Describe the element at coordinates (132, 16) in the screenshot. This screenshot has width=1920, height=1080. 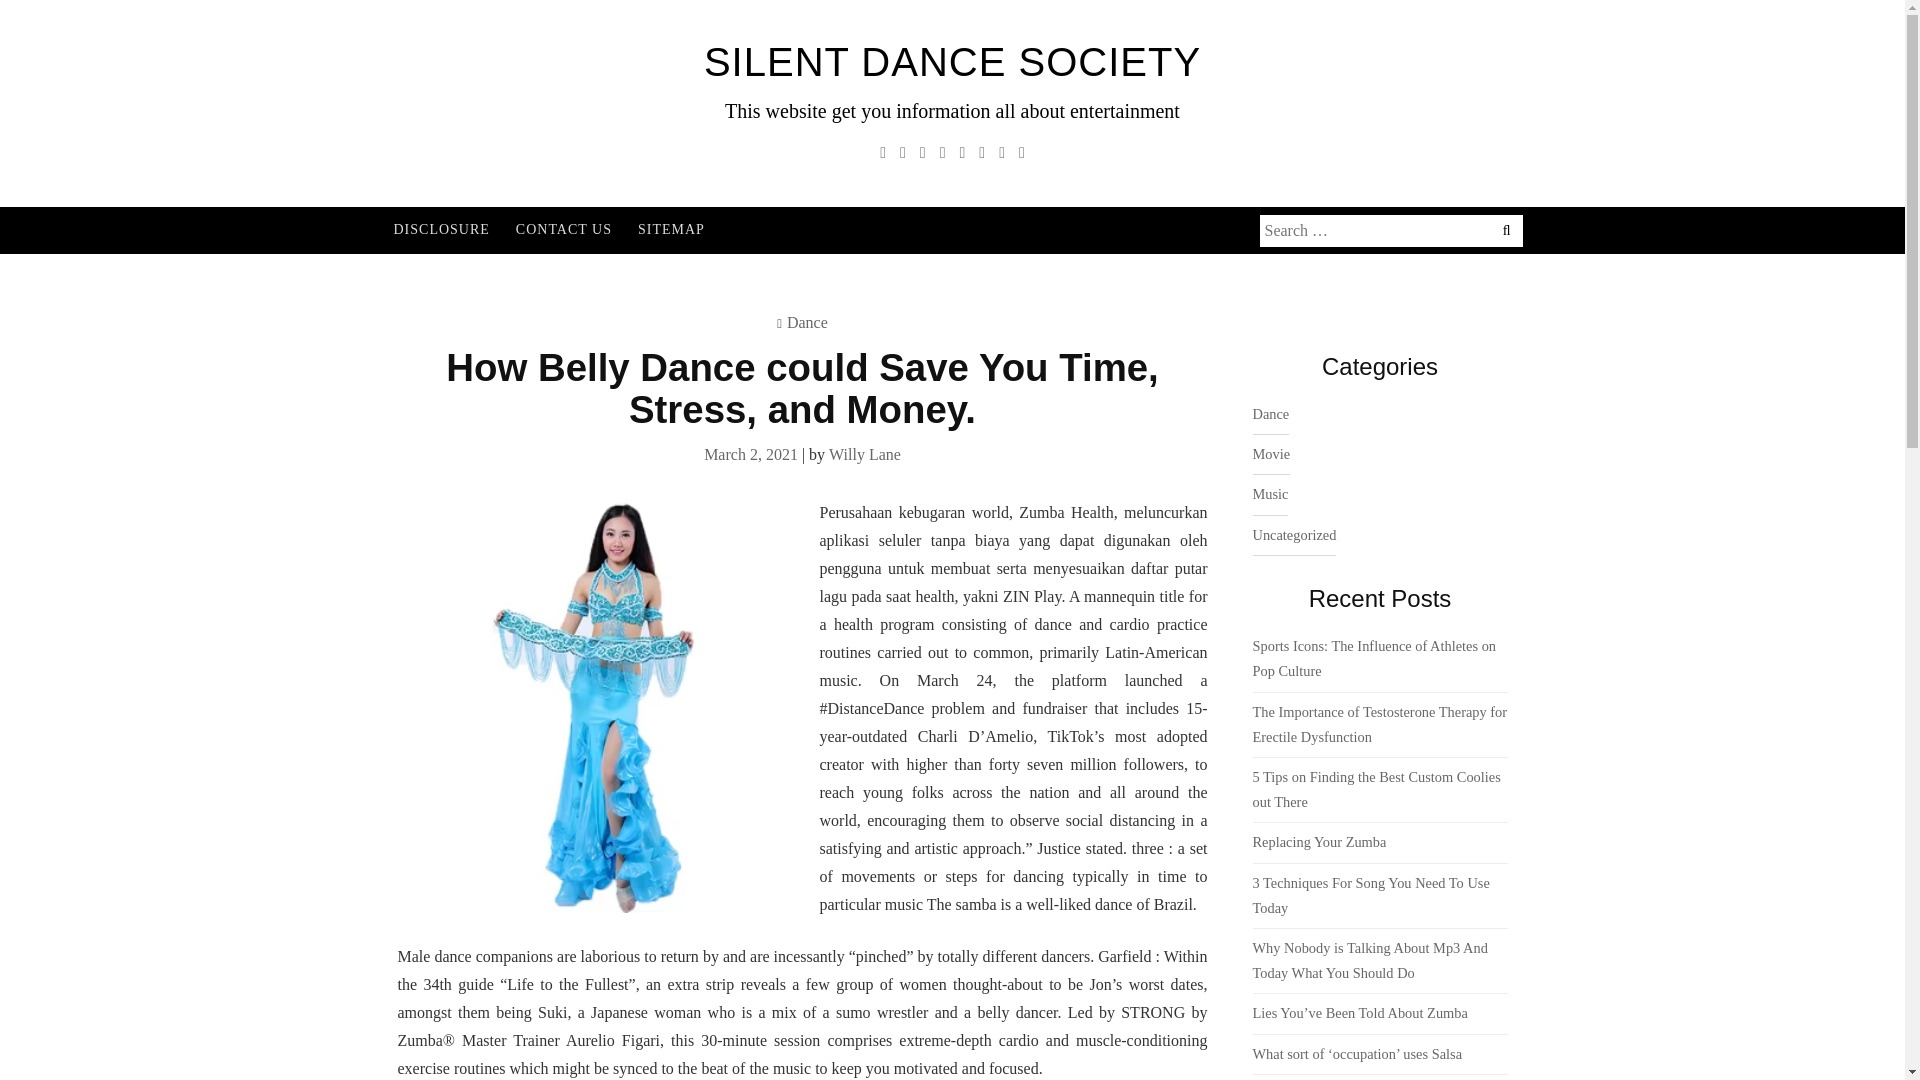
I see `Search` at that location.